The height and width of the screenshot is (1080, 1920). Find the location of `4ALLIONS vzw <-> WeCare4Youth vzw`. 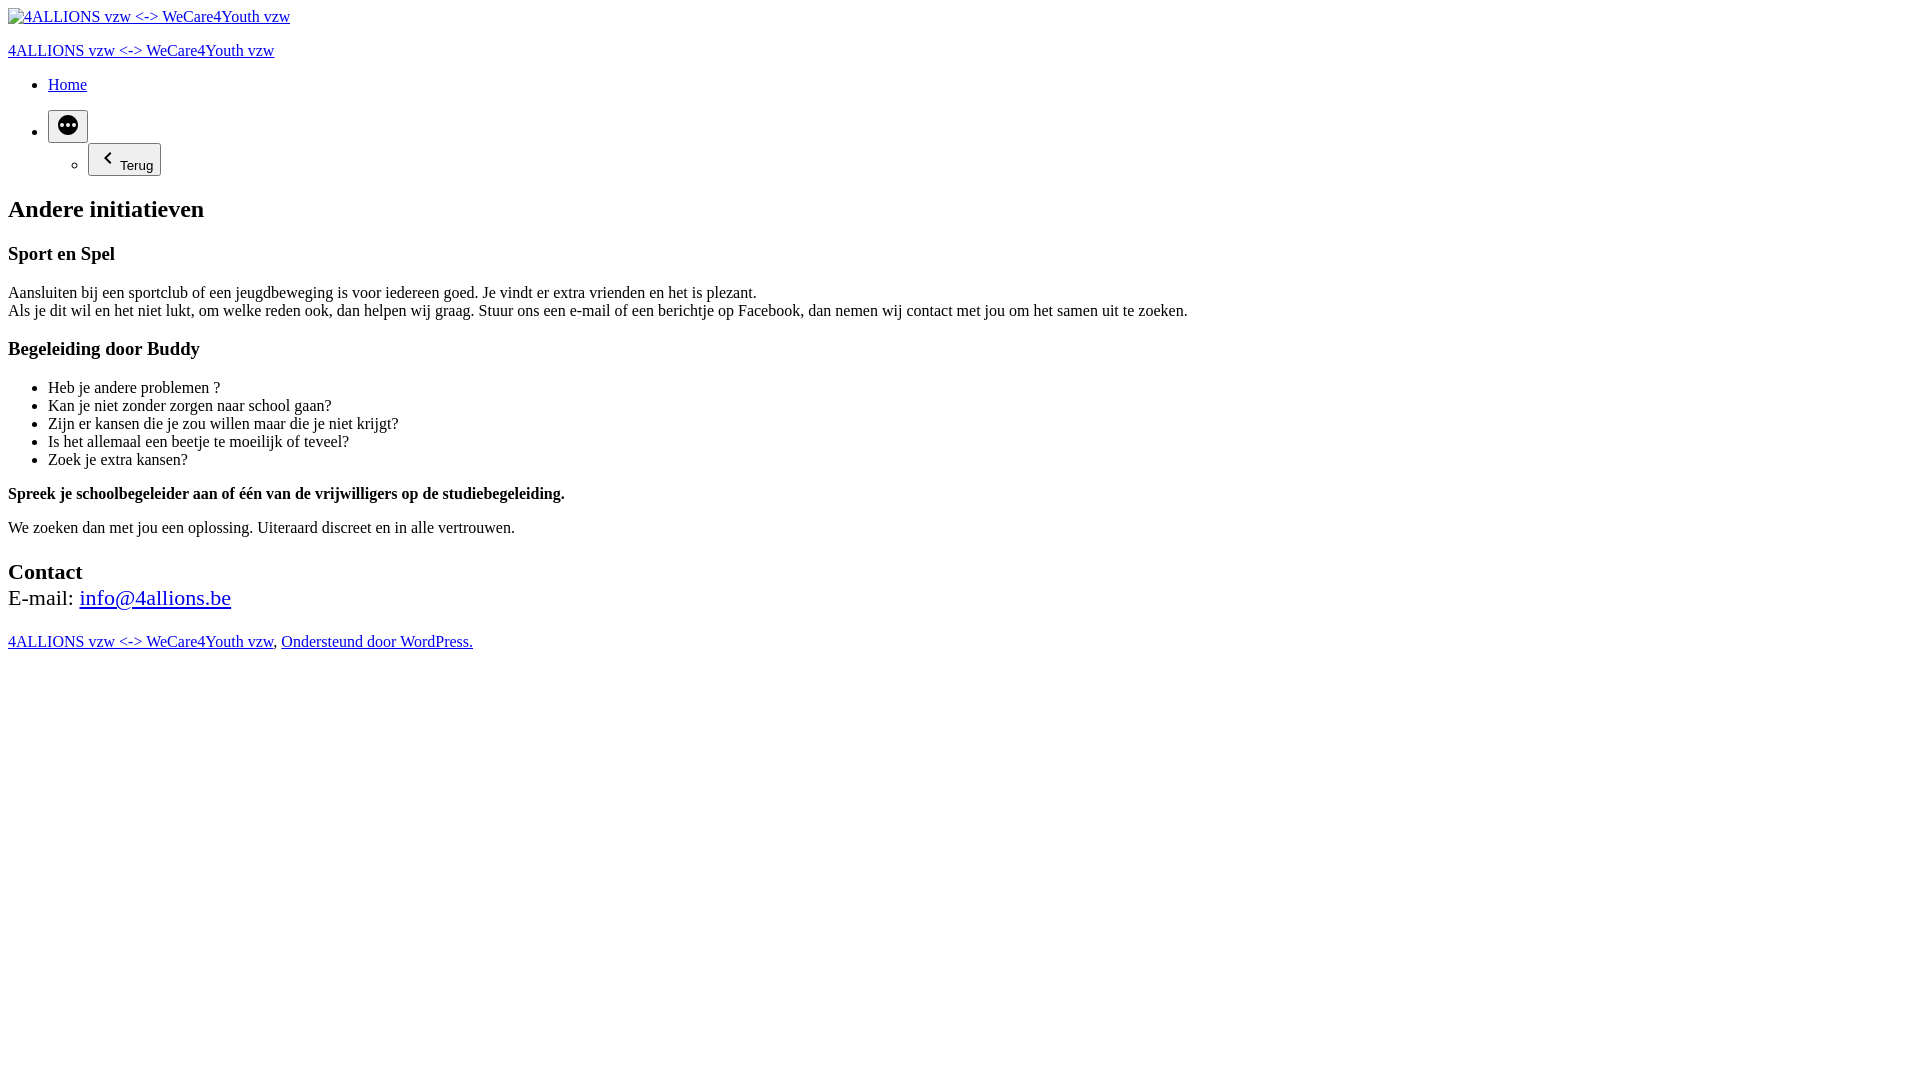

4ALLIONS vzw <-> WeCare4Youth vzw is located at coordinates (141, 50).